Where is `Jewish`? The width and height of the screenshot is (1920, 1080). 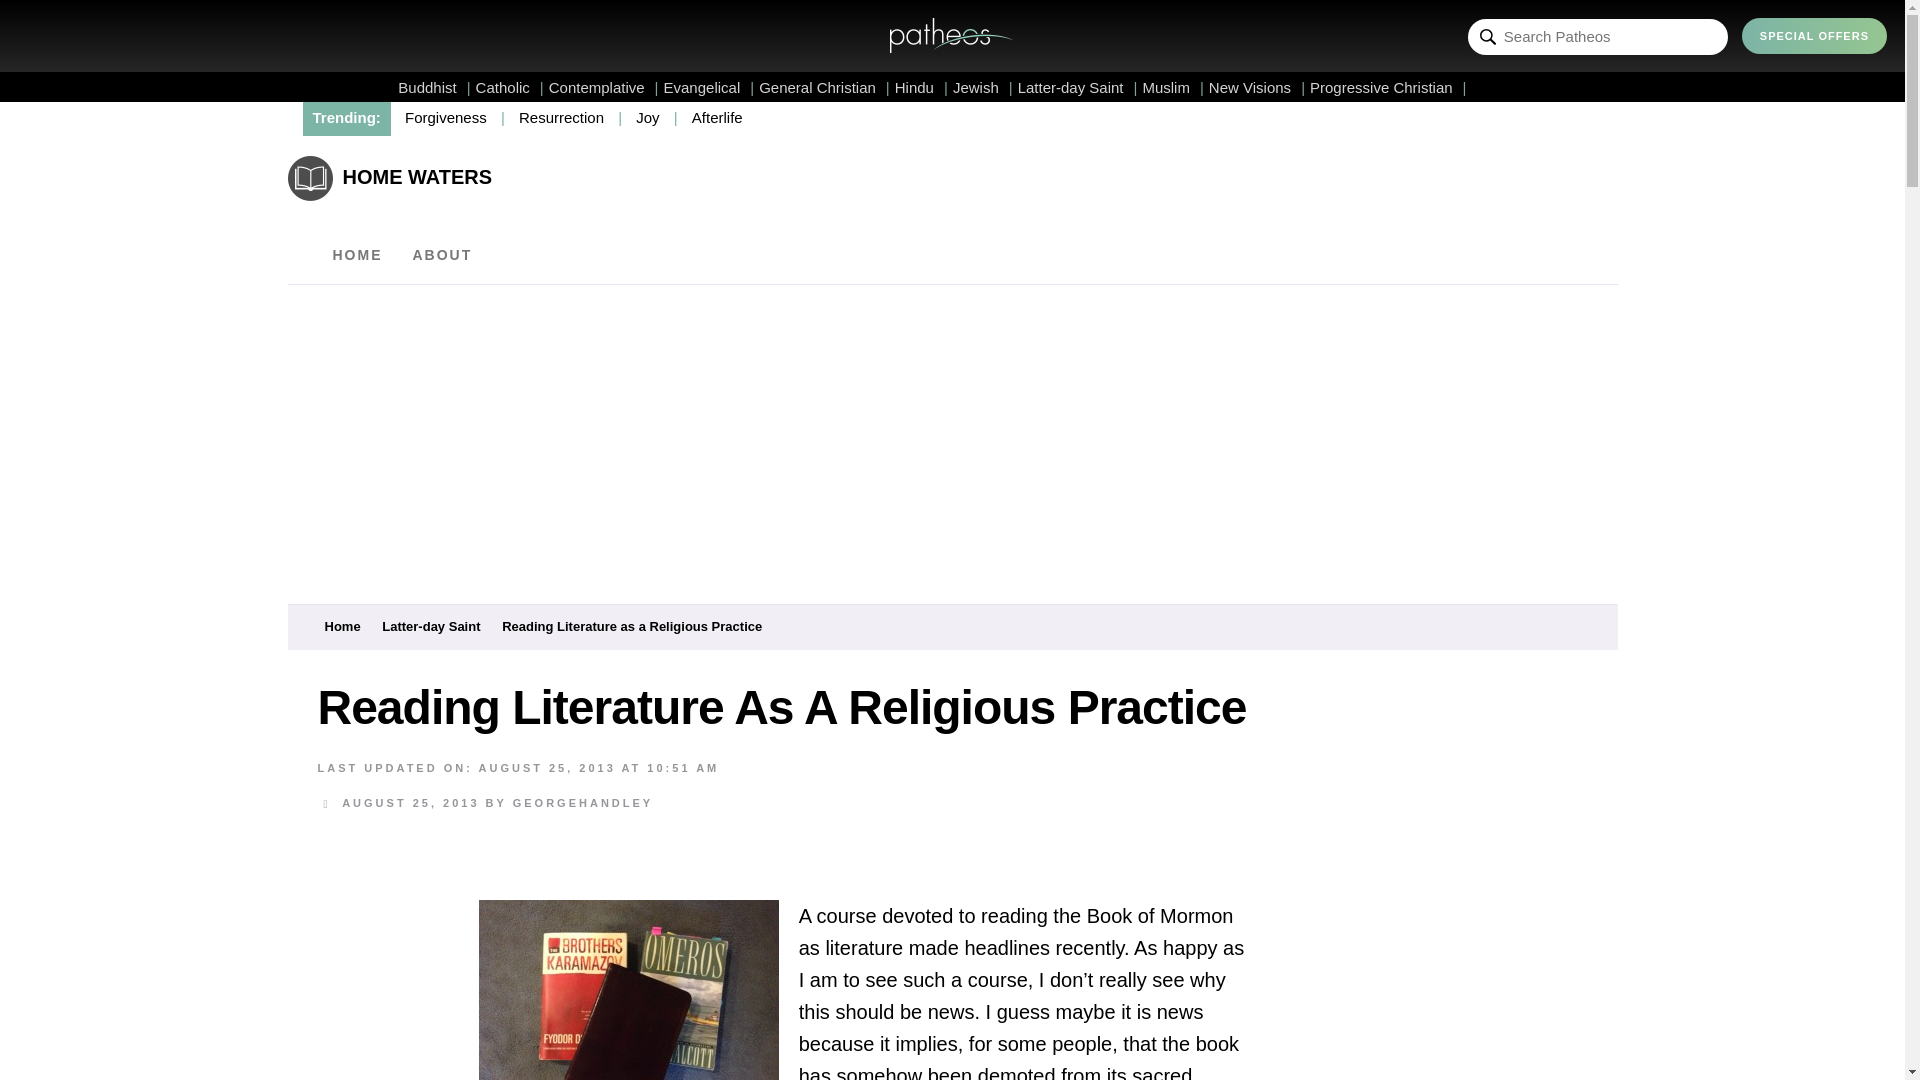 Jewish is located at coordinates (982, 87).